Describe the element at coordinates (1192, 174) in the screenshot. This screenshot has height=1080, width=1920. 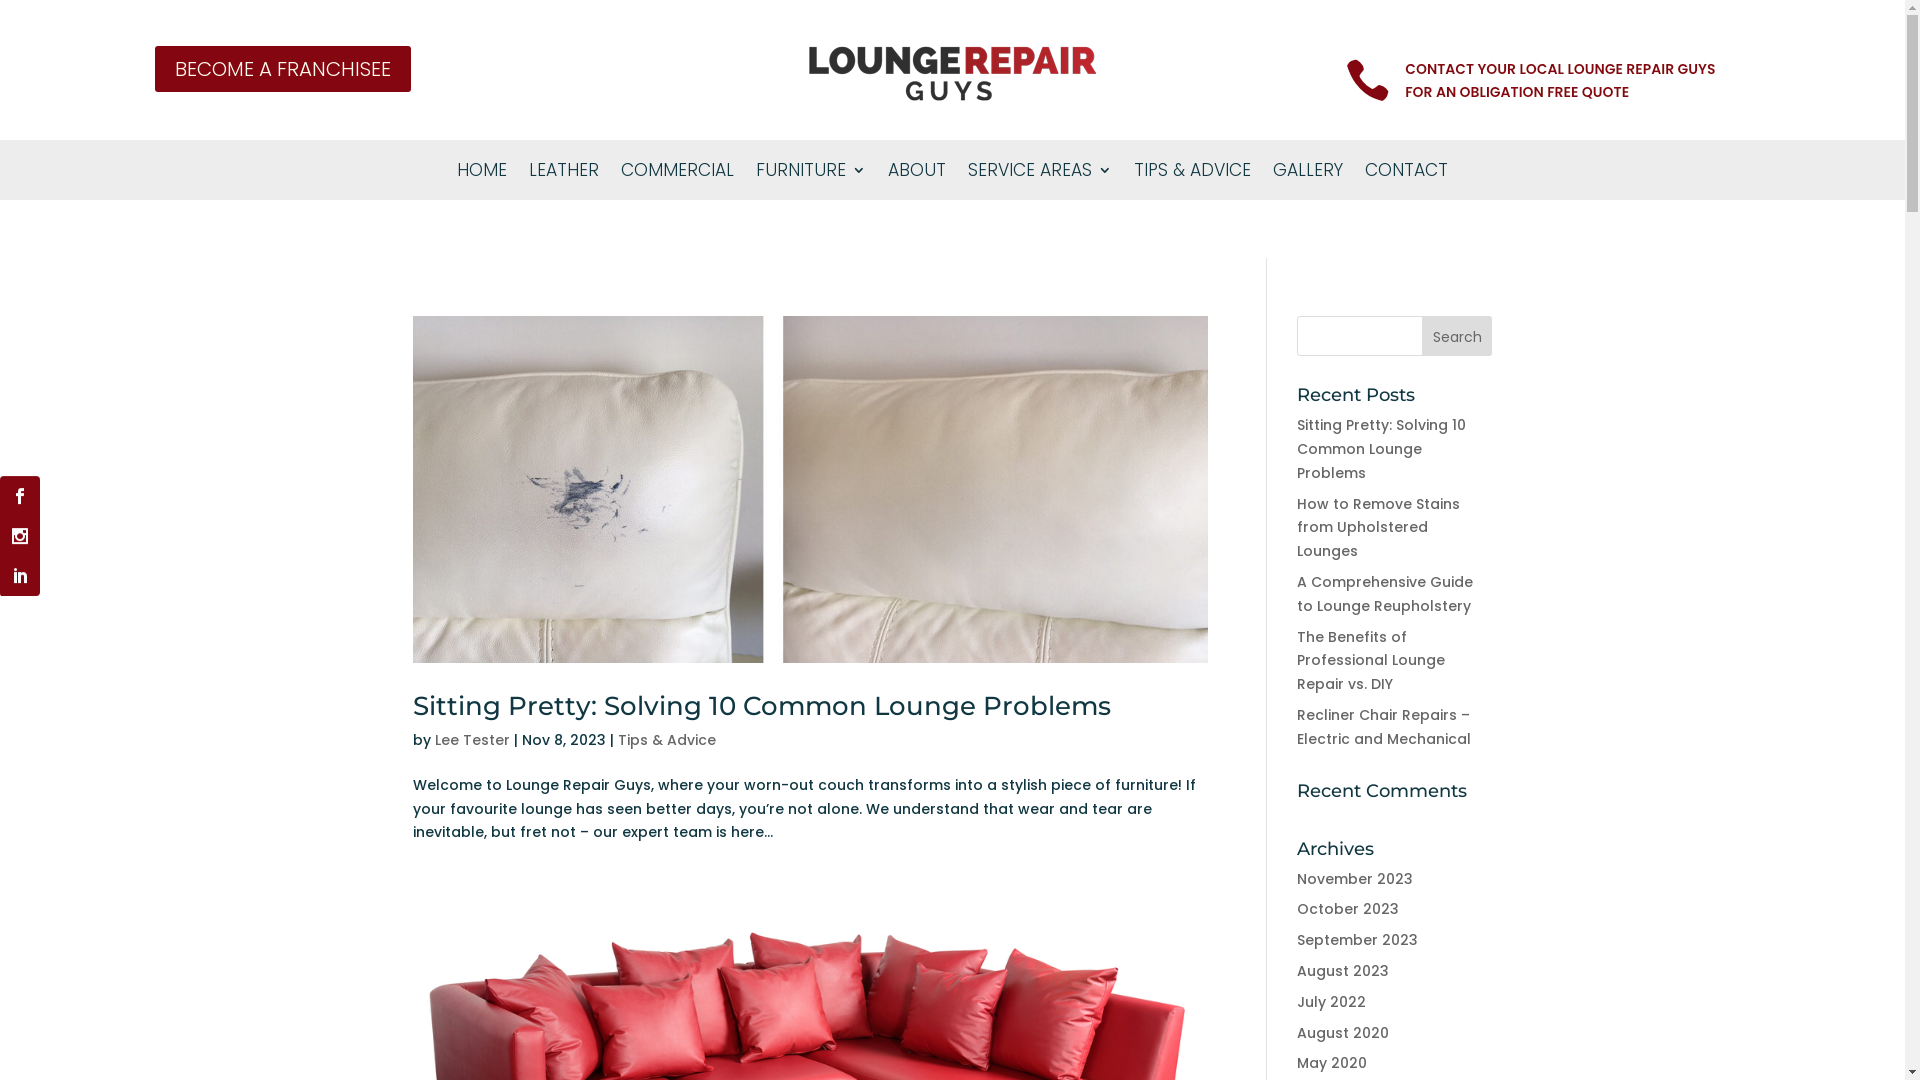
I see `TIPS & ADVICE` at that location.